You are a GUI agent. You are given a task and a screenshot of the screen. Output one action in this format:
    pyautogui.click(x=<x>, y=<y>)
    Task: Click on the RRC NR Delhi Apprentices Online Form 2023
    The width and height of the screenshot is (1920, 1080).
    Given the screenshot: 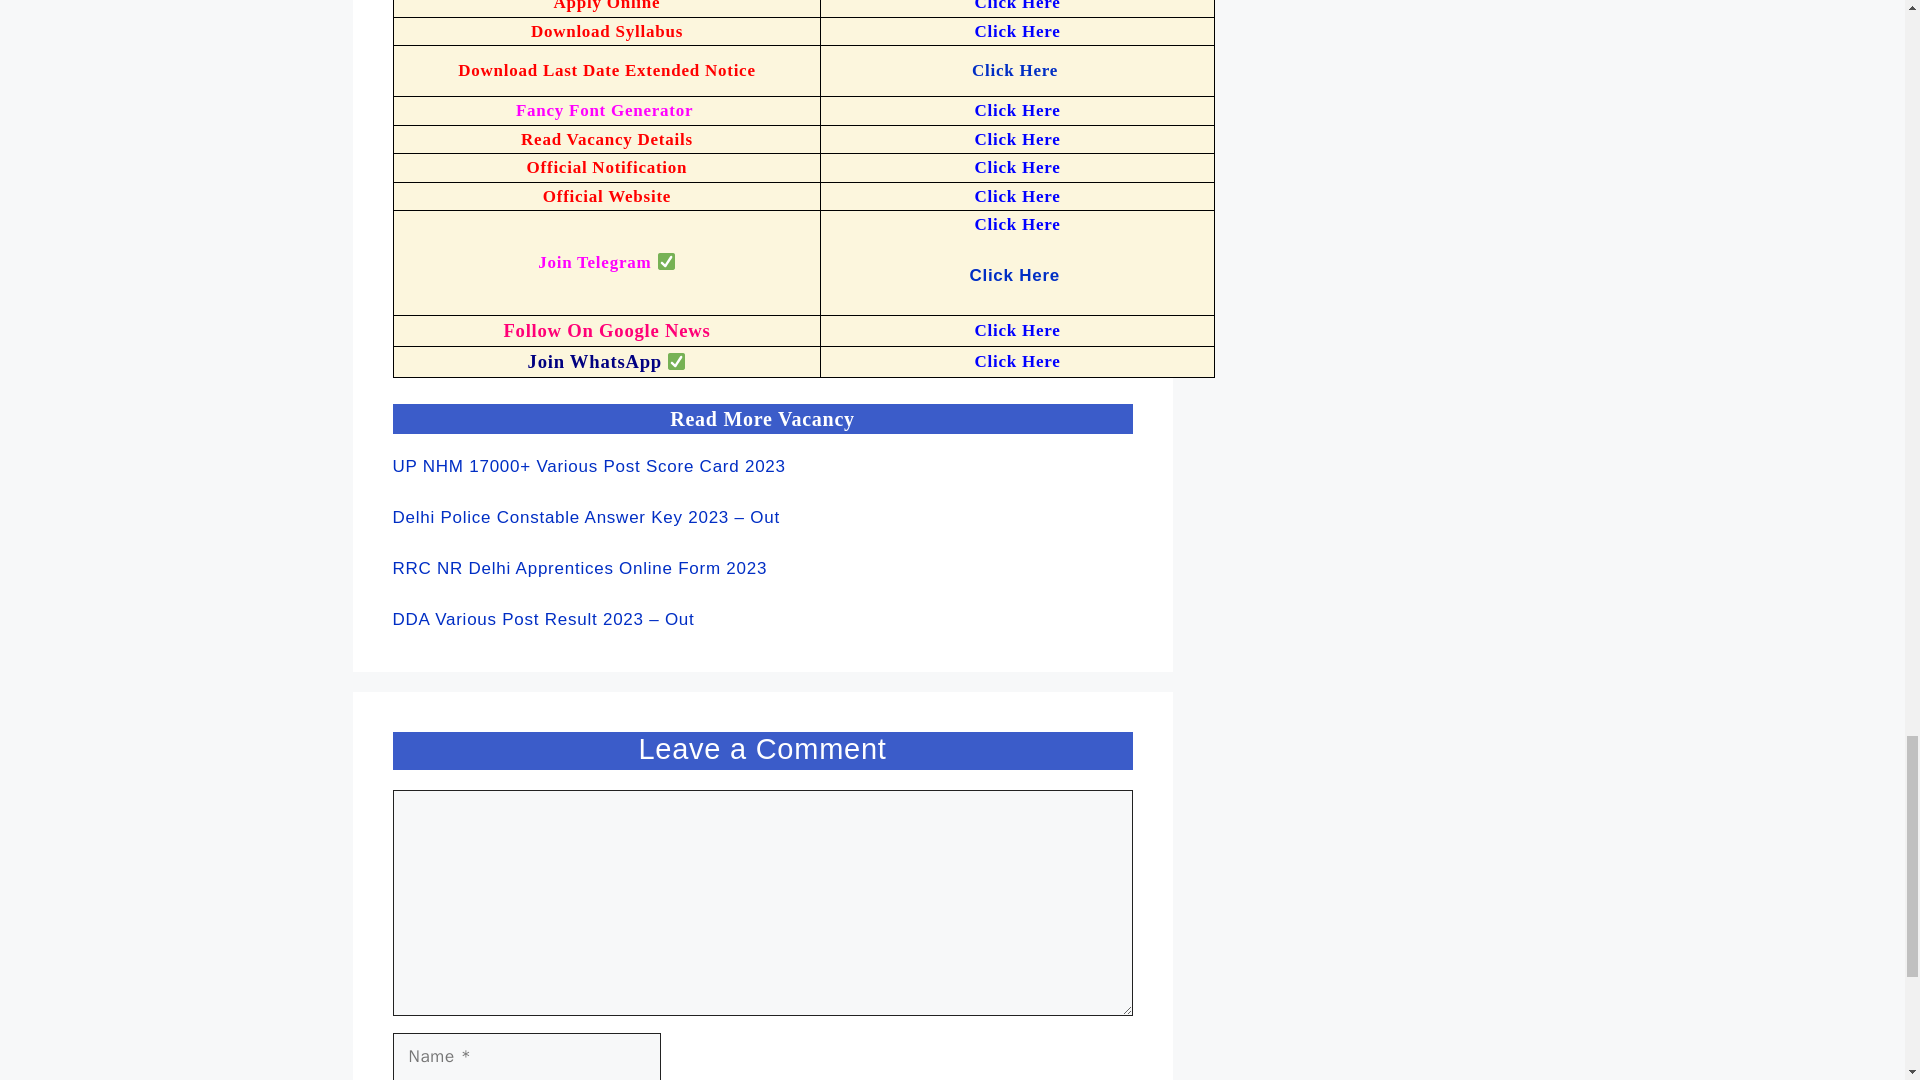 What is the action you would take?
    pyautogui.click(x=578, y=568)
    